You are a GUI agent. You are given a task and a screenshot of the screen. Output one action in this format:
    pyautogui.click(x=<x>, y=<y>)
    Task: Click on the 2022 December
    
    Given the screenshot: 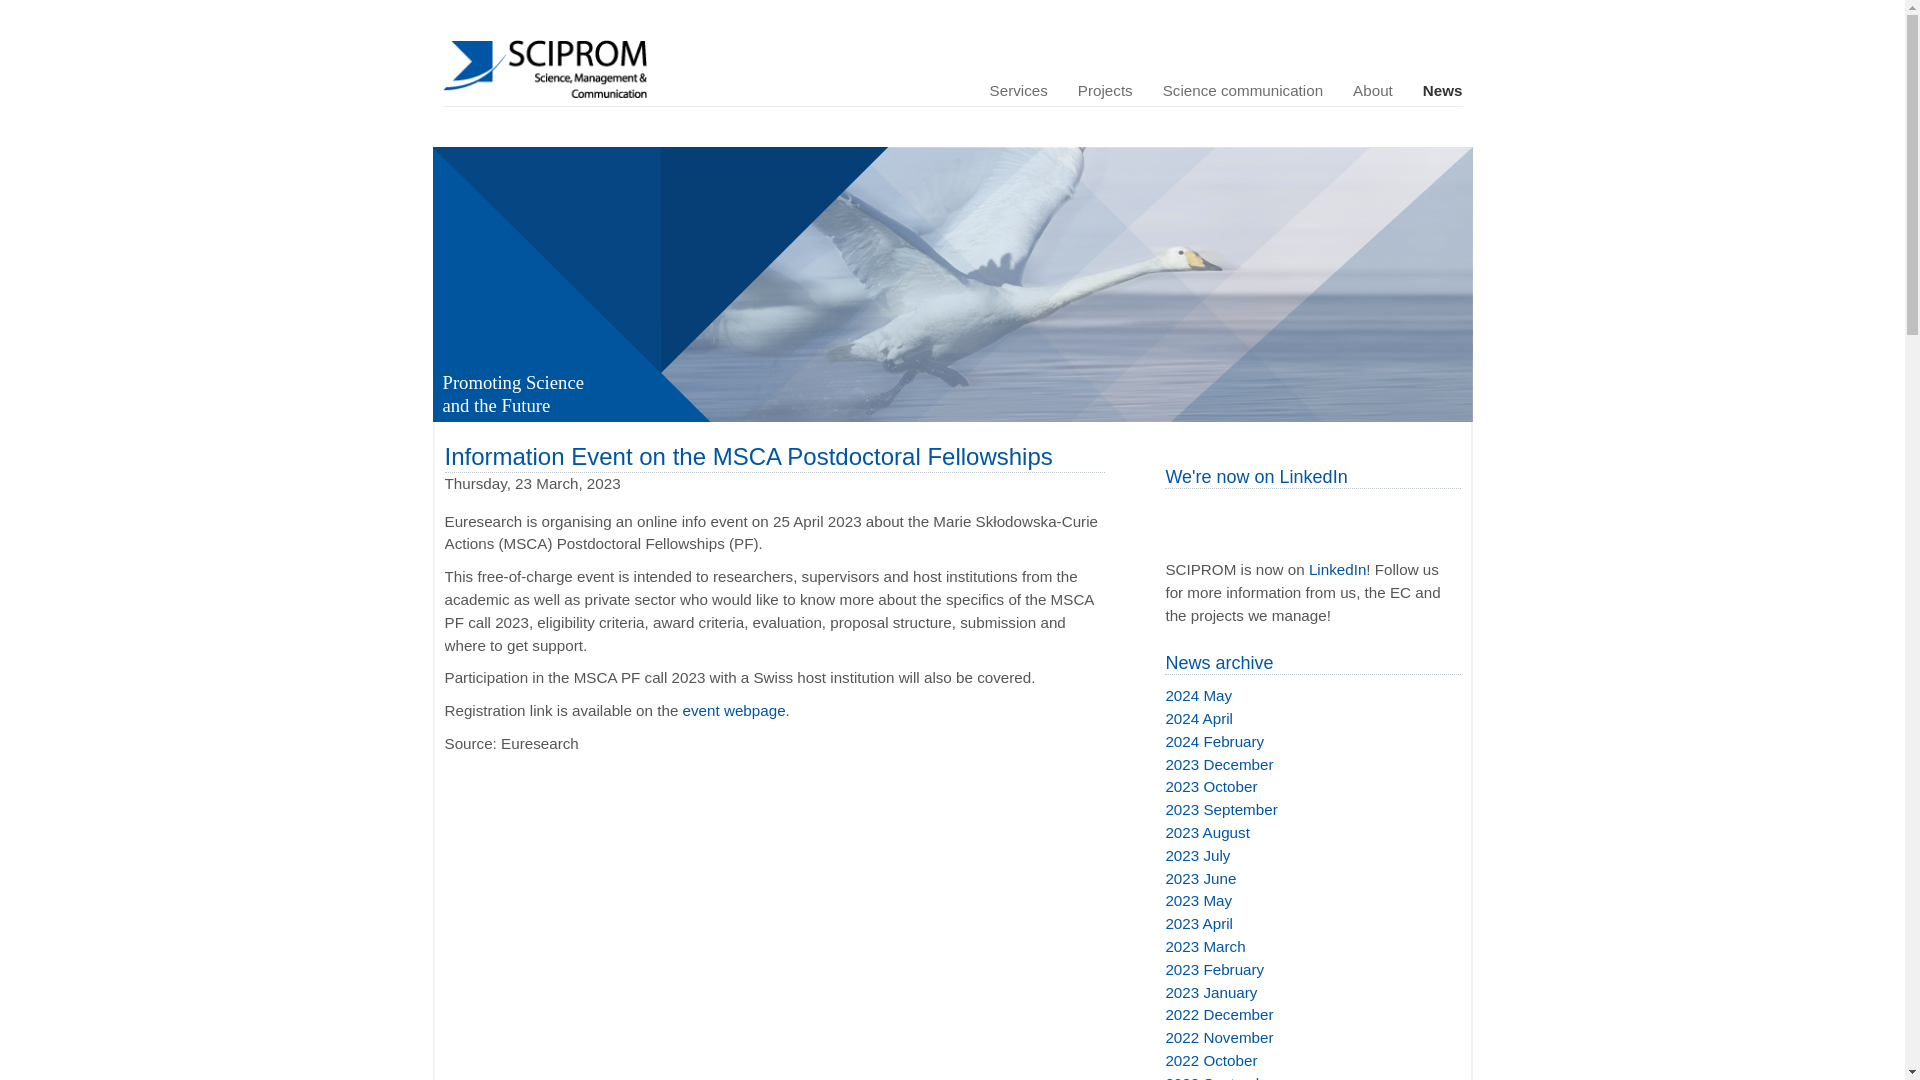 What is the action you would take?
    pyautogui.click(x=1312, y=1016)
    